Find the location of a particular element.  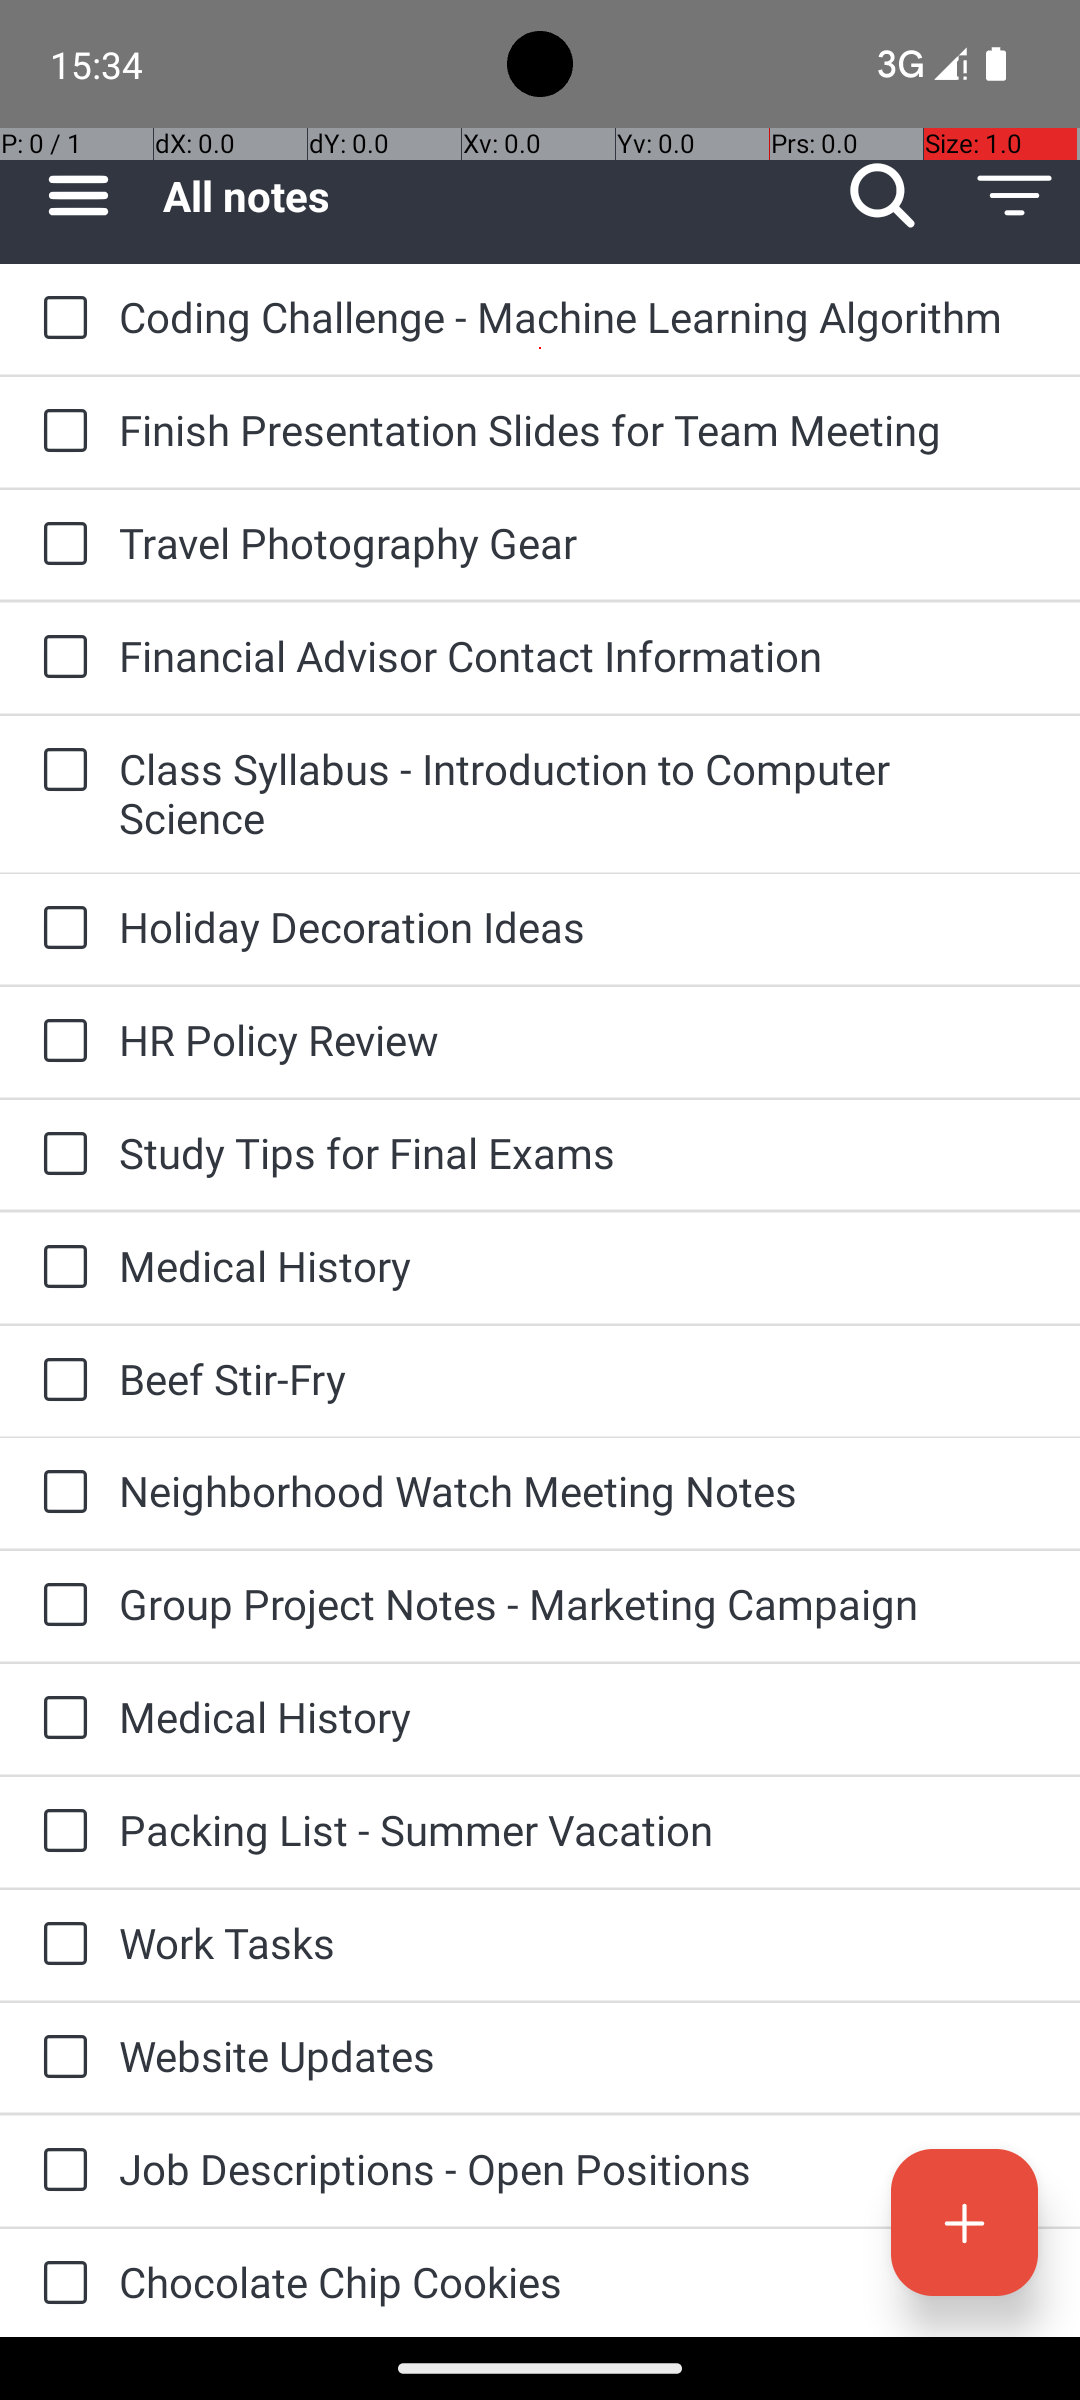

Finish Presentation Slides for Team Meeting is located at coordinates (580, 430).